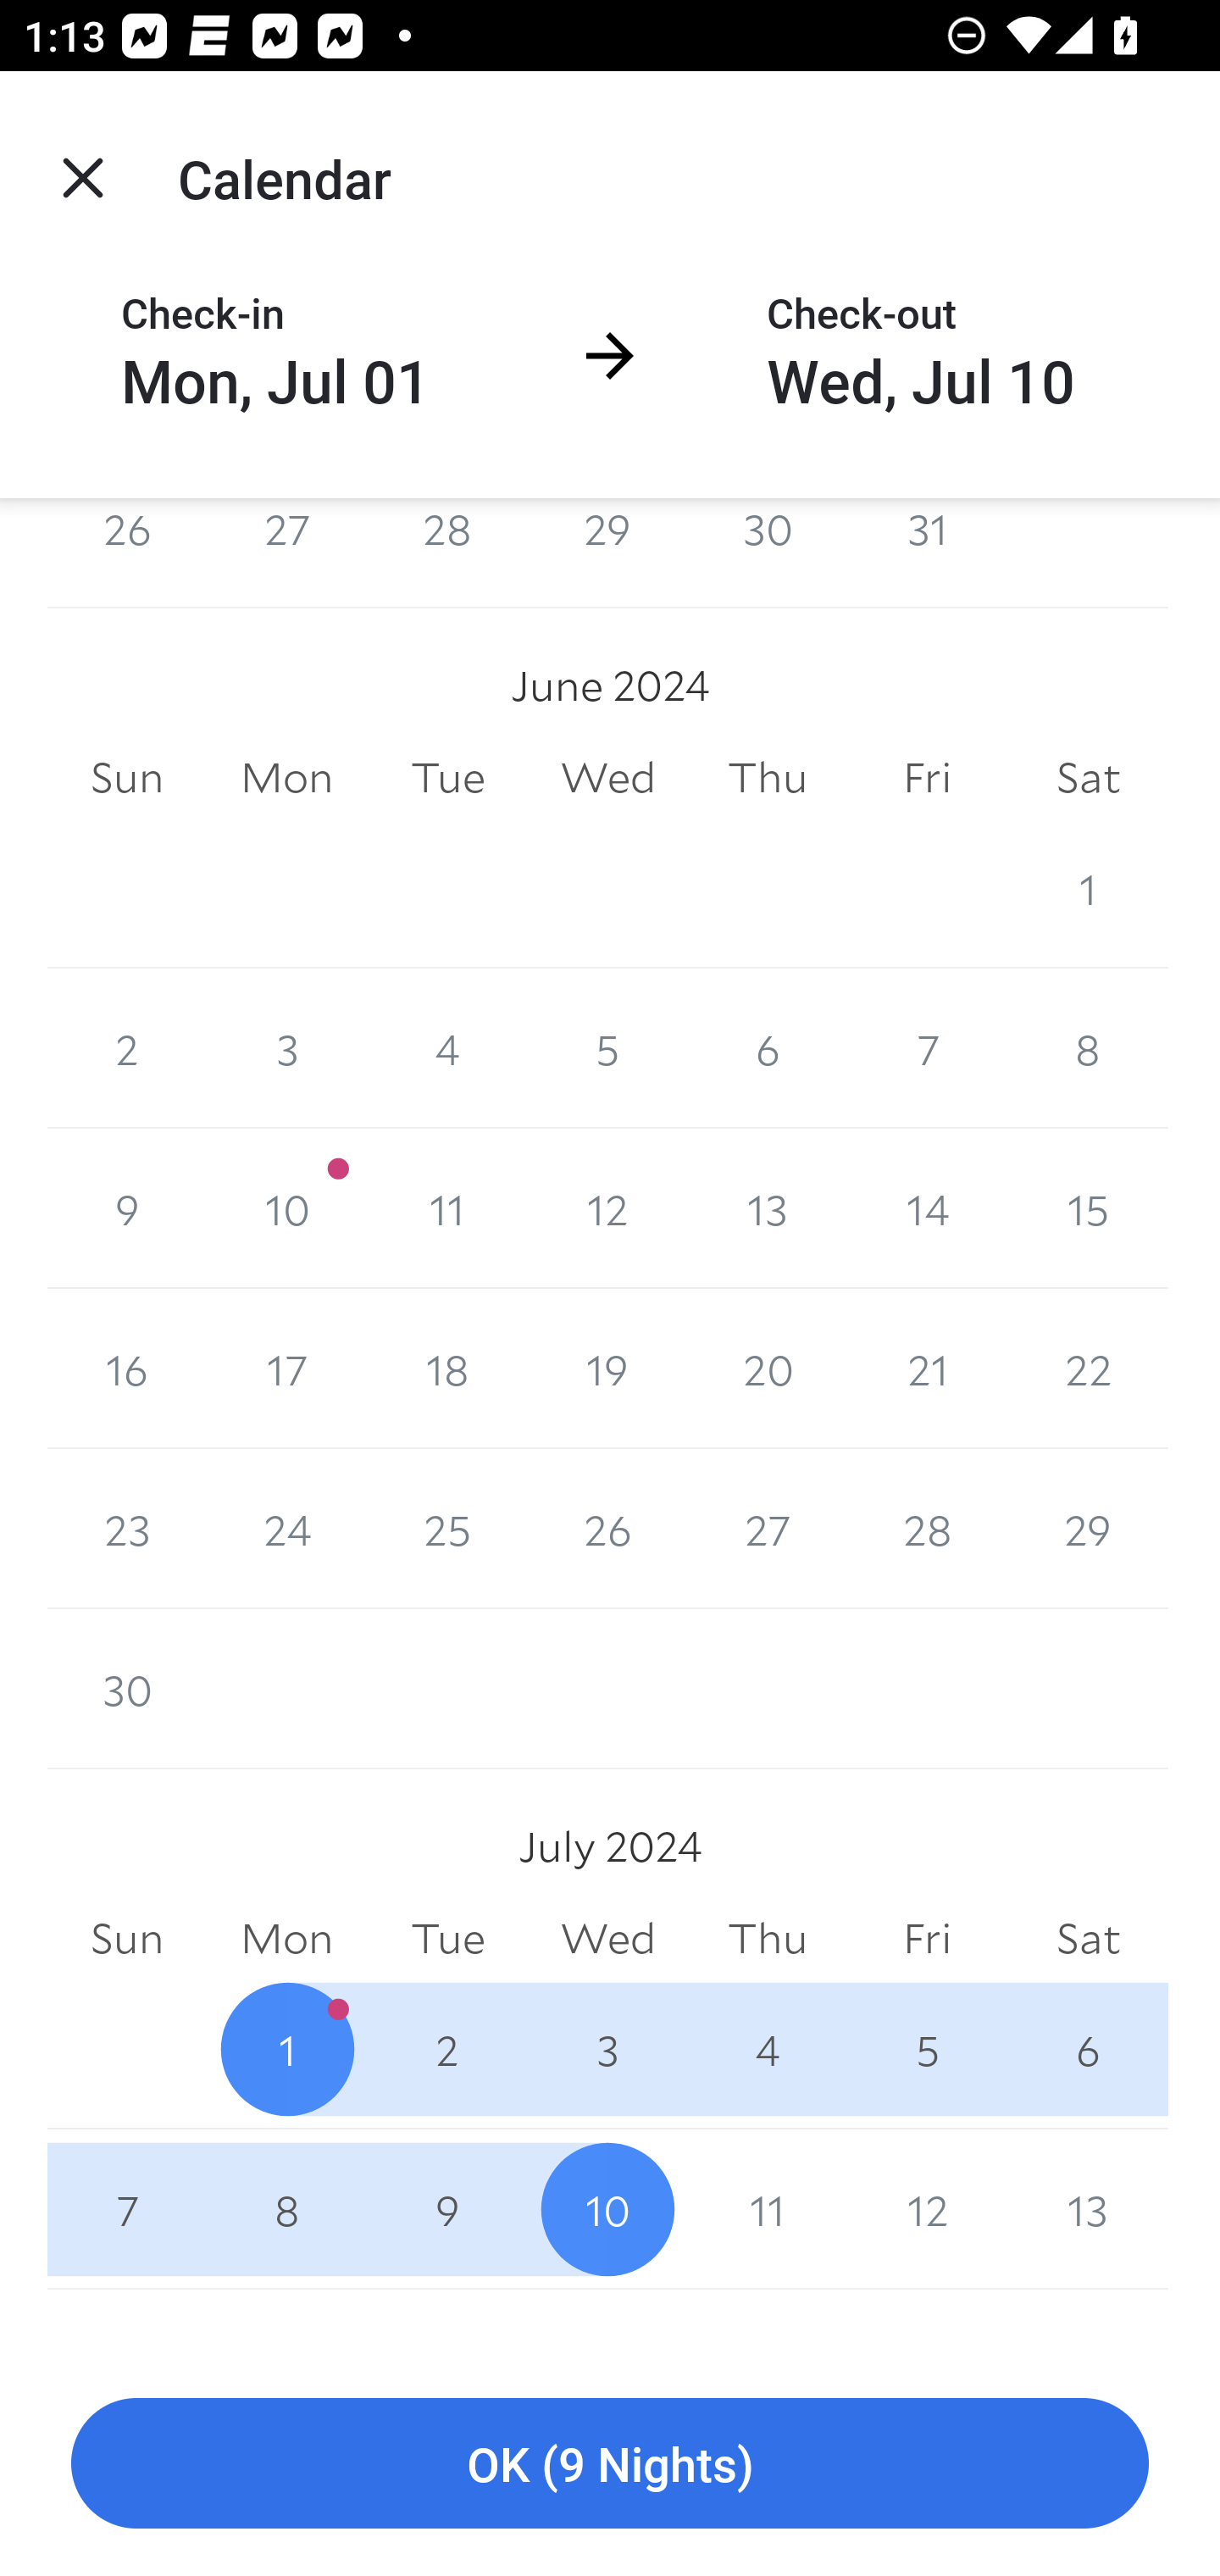 This screenshot has height=2576, width=1220. I want to click on Fri, so click(927, 1938).